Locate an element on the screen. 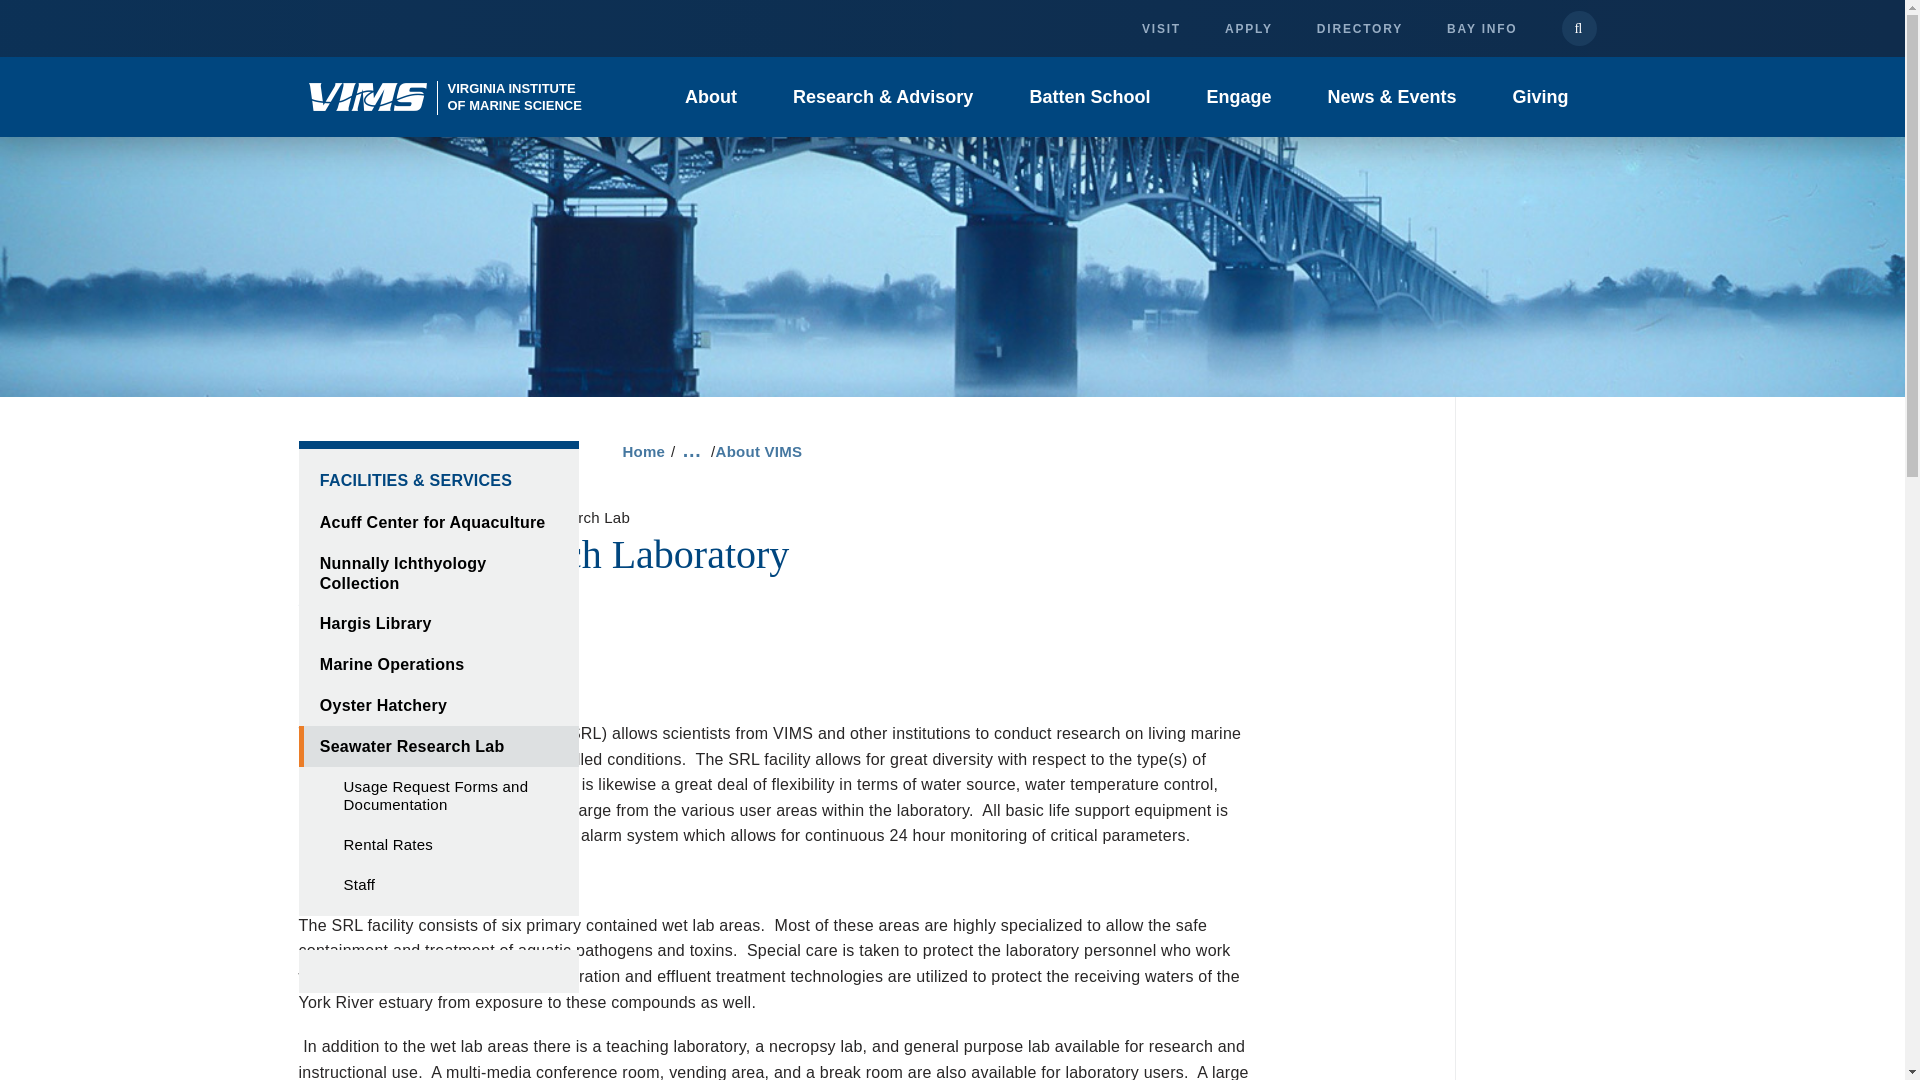  VISIT is located at coordinates (1248, 28).